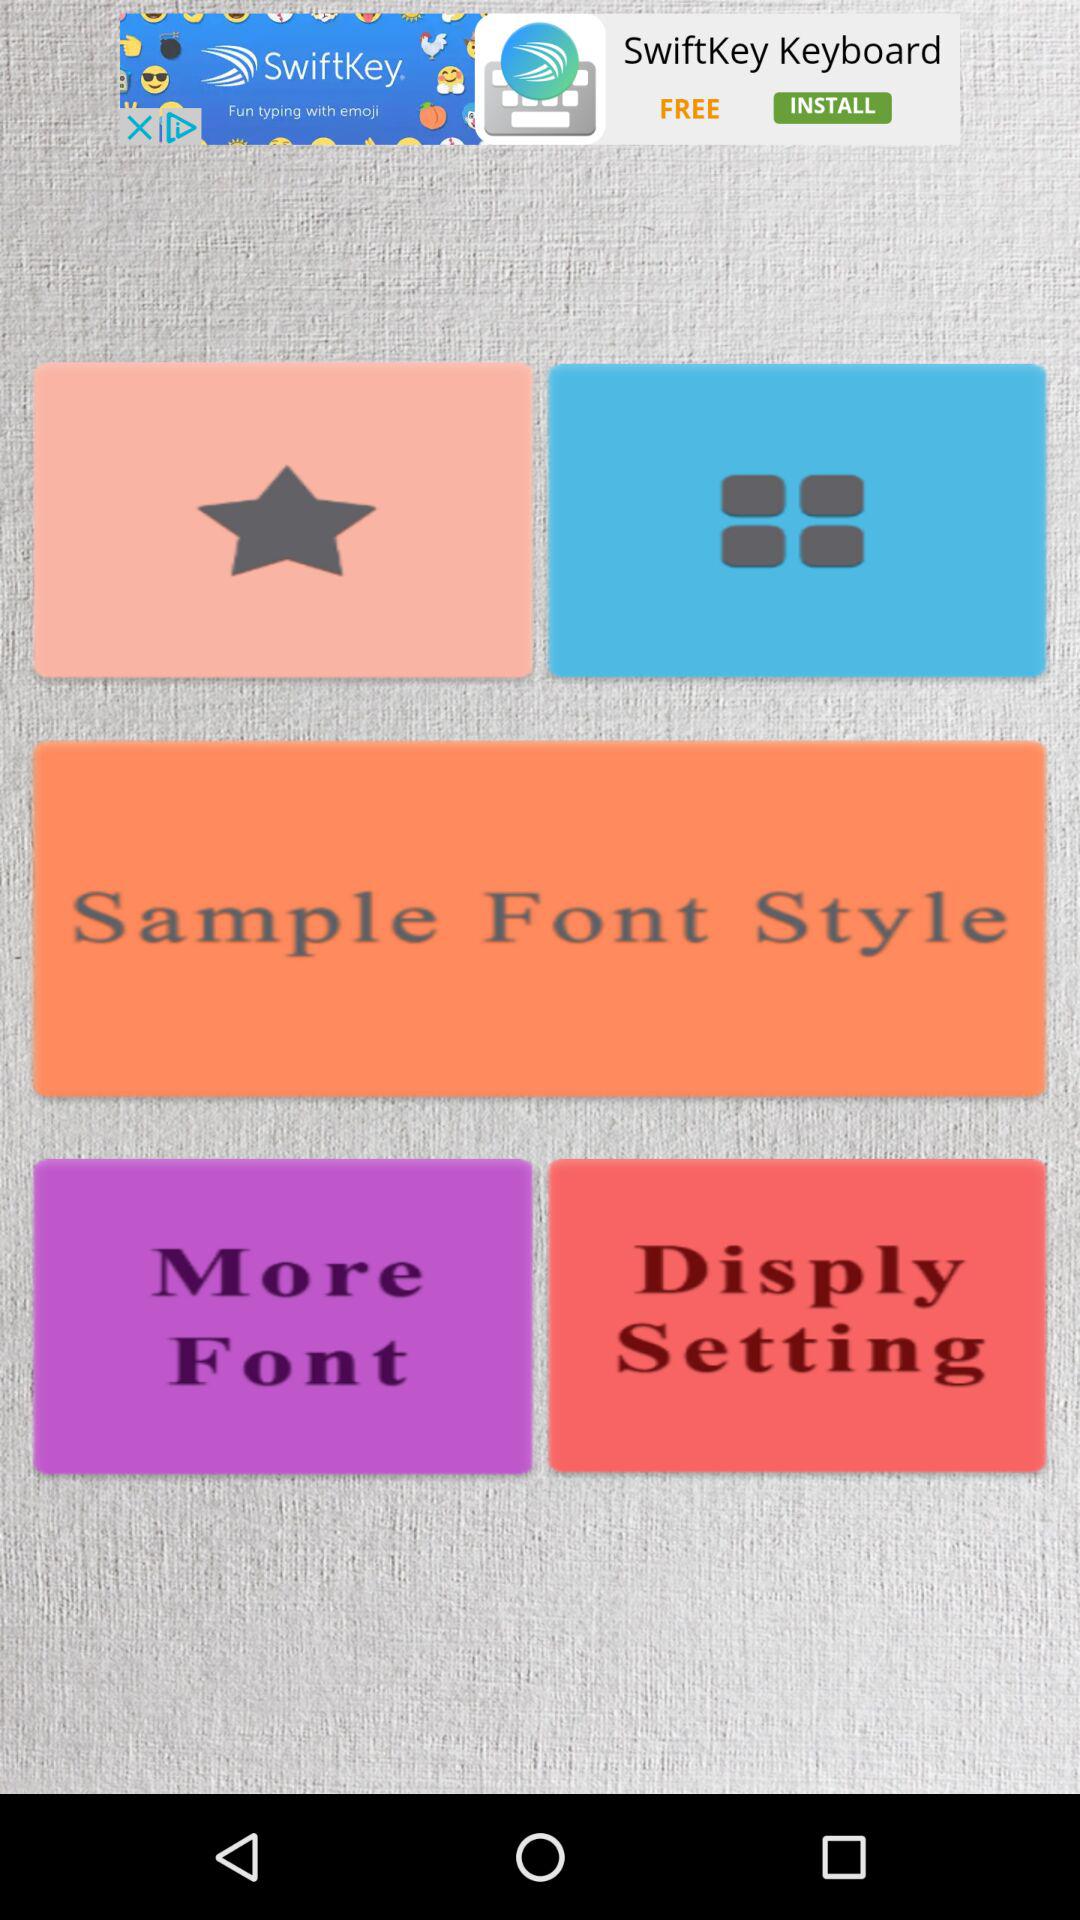 This screenshot has width=1080, height=1920. Describe the element at coordinates (283, 1321) in the screenshot. I see `view more fonts` at that location.